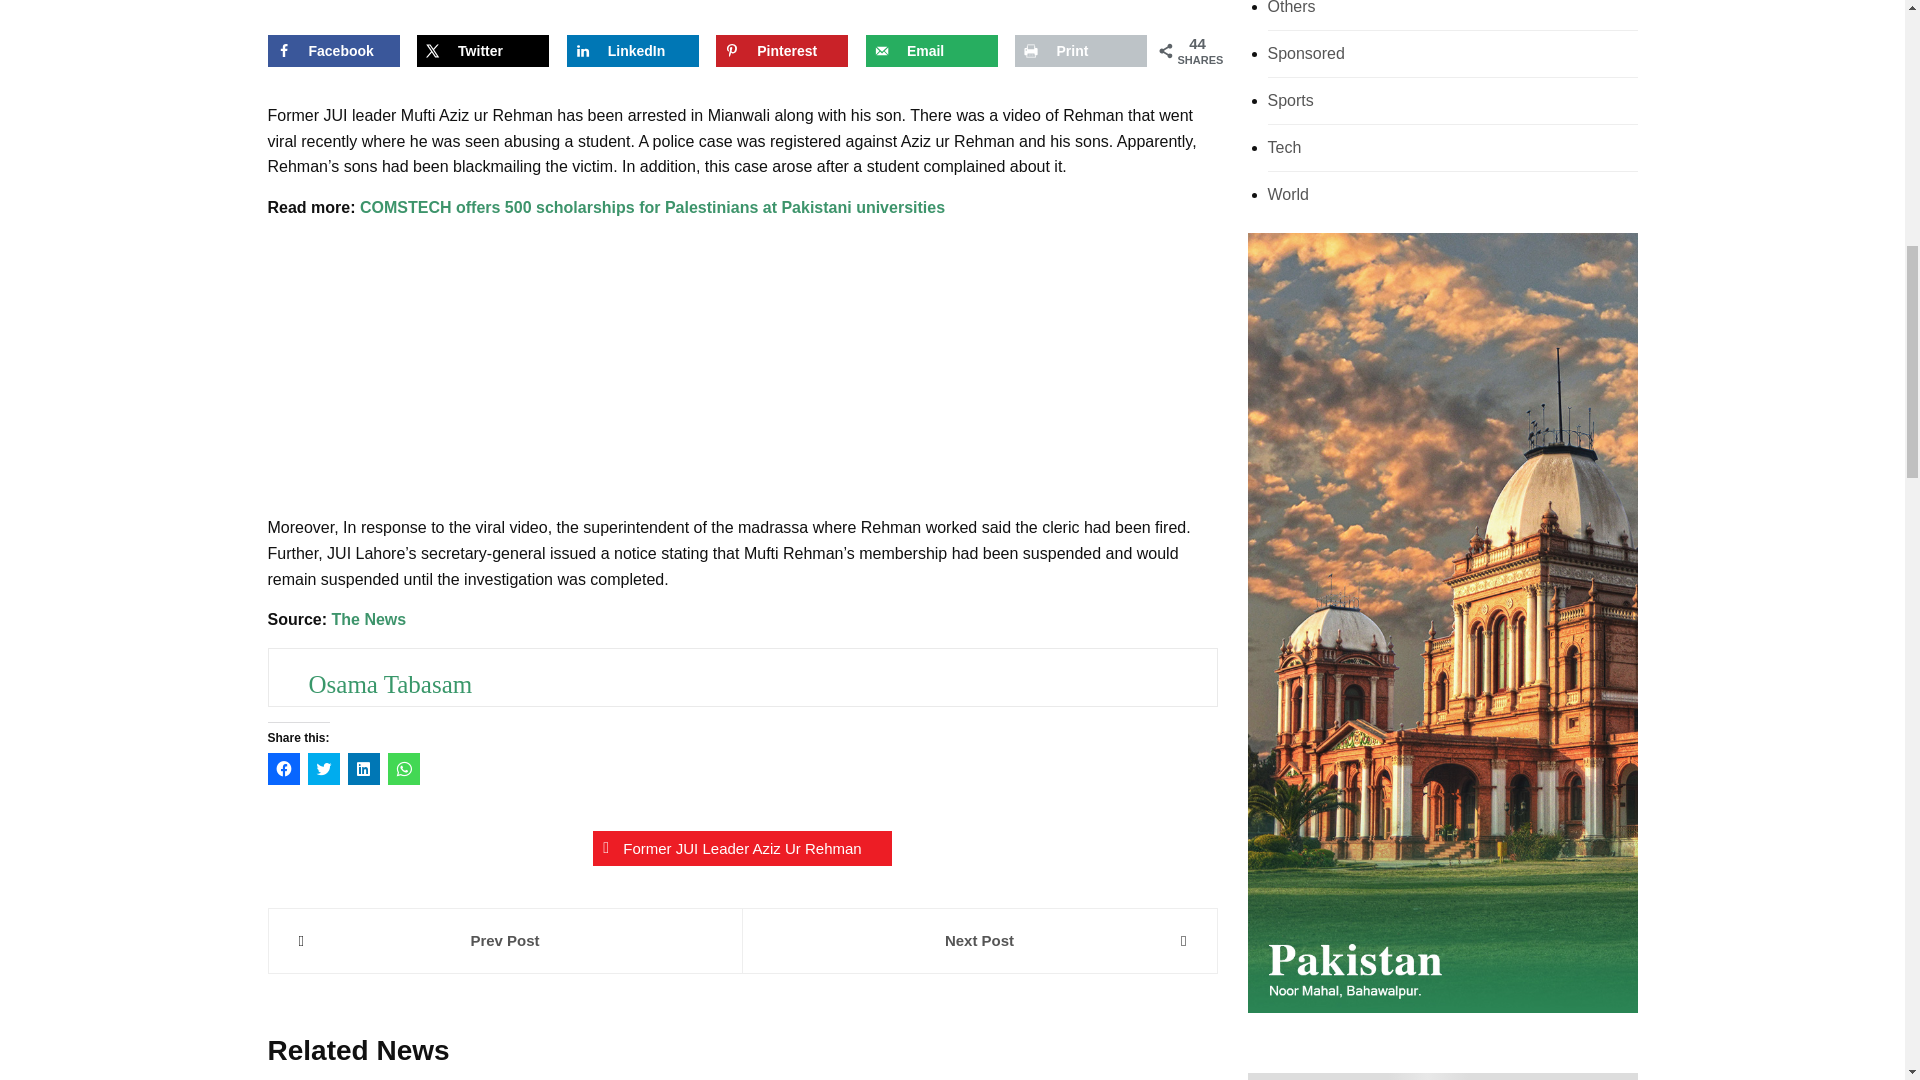  What do you see at coordinates (632, 50) in the screenshot?
I see `Share on LinkedIn` at bounding box center [632, 50].